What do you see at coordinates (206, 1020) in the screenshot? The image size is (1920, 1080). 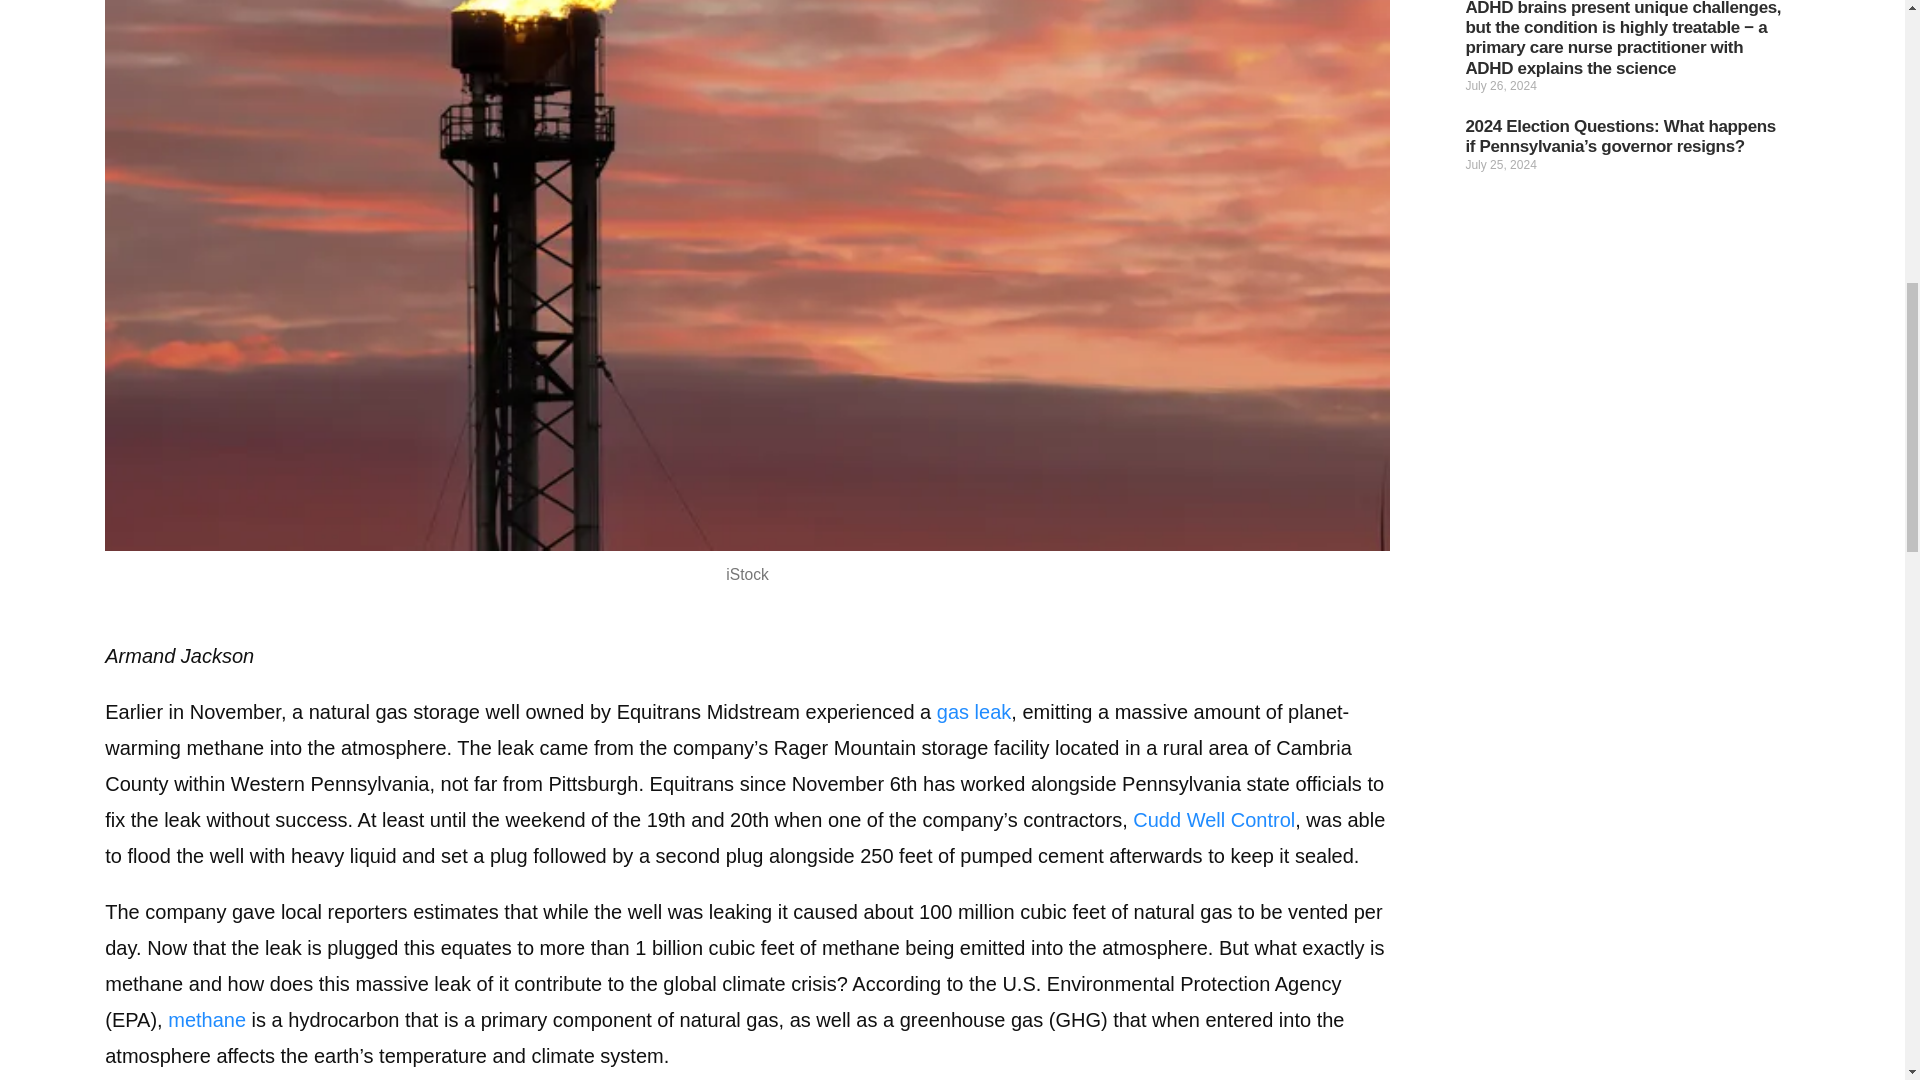 I see `methane` at bounding box center [206, 1020].